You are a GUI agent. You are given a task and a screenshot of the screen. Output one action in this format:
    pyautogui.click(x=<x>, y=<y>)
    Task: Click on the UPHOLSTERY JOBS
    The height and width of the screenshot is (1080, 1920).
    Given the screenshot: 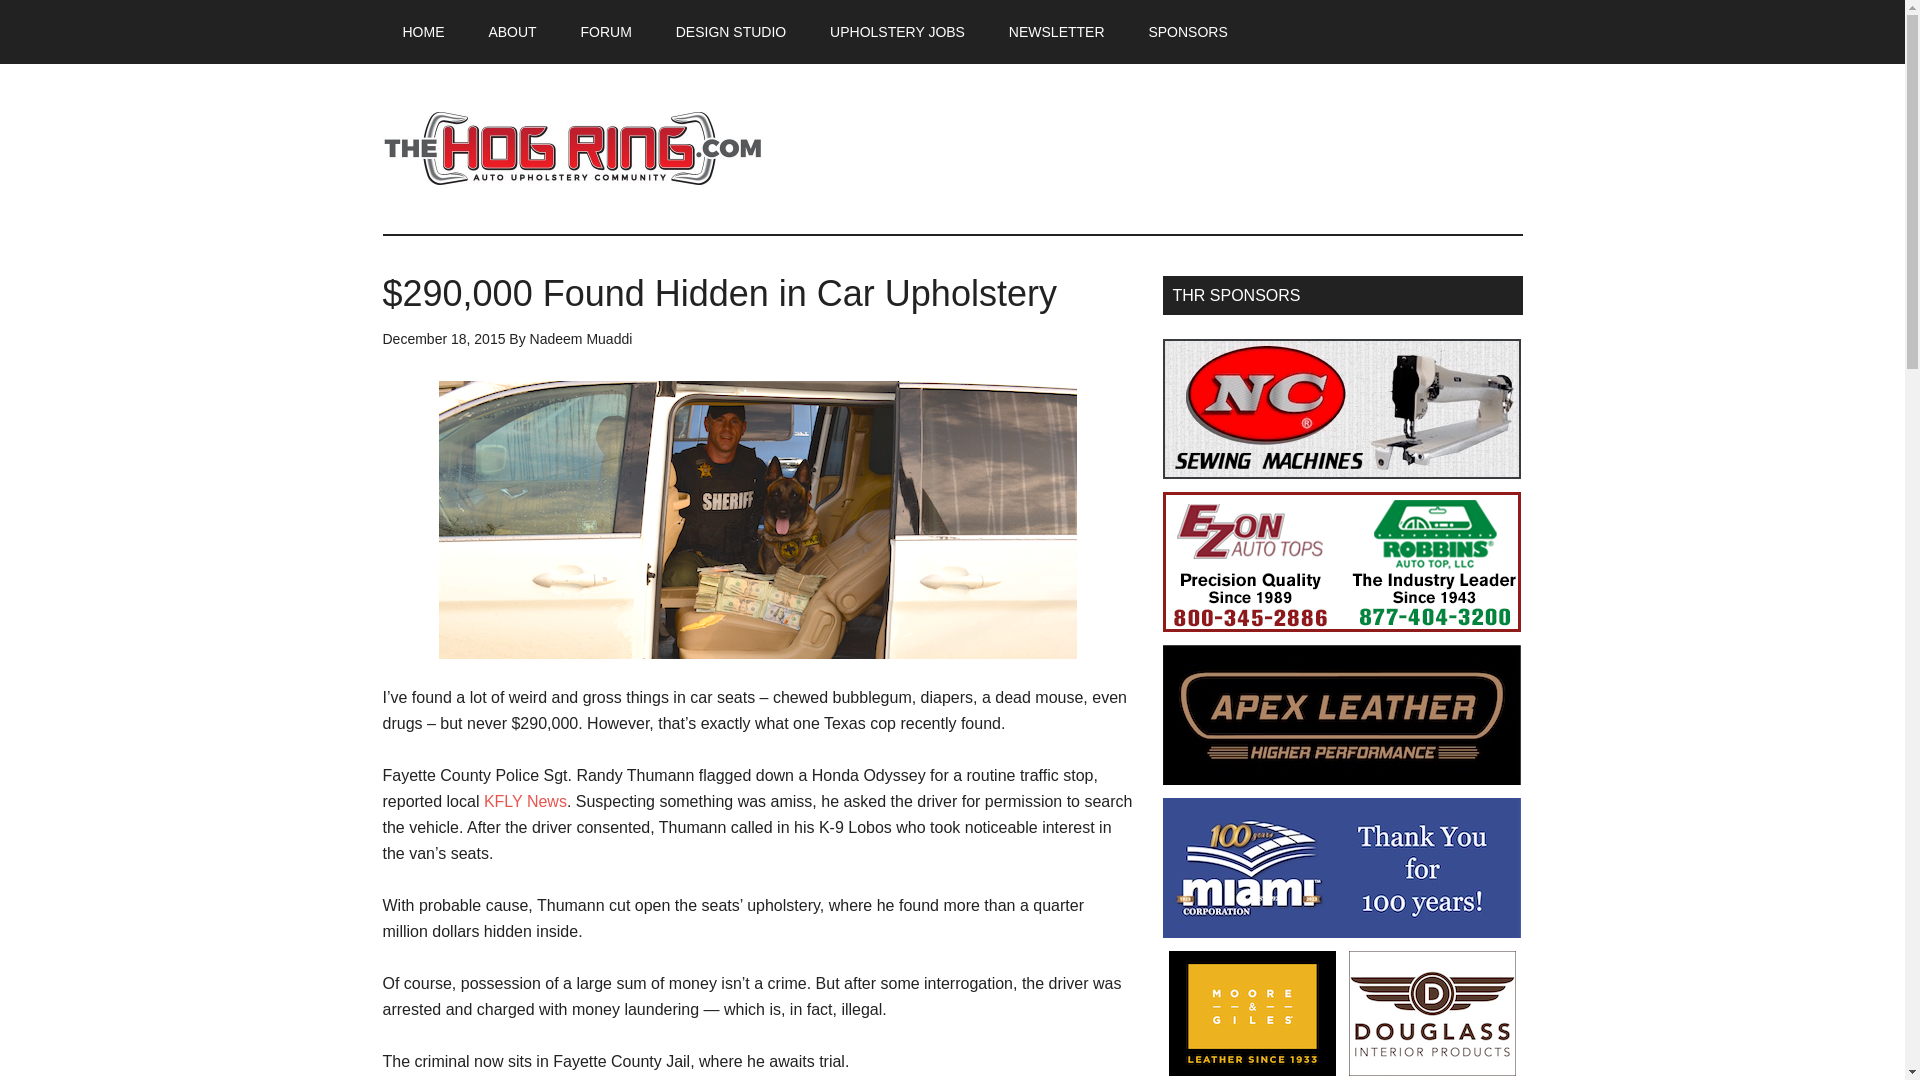 What is the action you would take?
    pyautogui.click(x=897, y=32)
    